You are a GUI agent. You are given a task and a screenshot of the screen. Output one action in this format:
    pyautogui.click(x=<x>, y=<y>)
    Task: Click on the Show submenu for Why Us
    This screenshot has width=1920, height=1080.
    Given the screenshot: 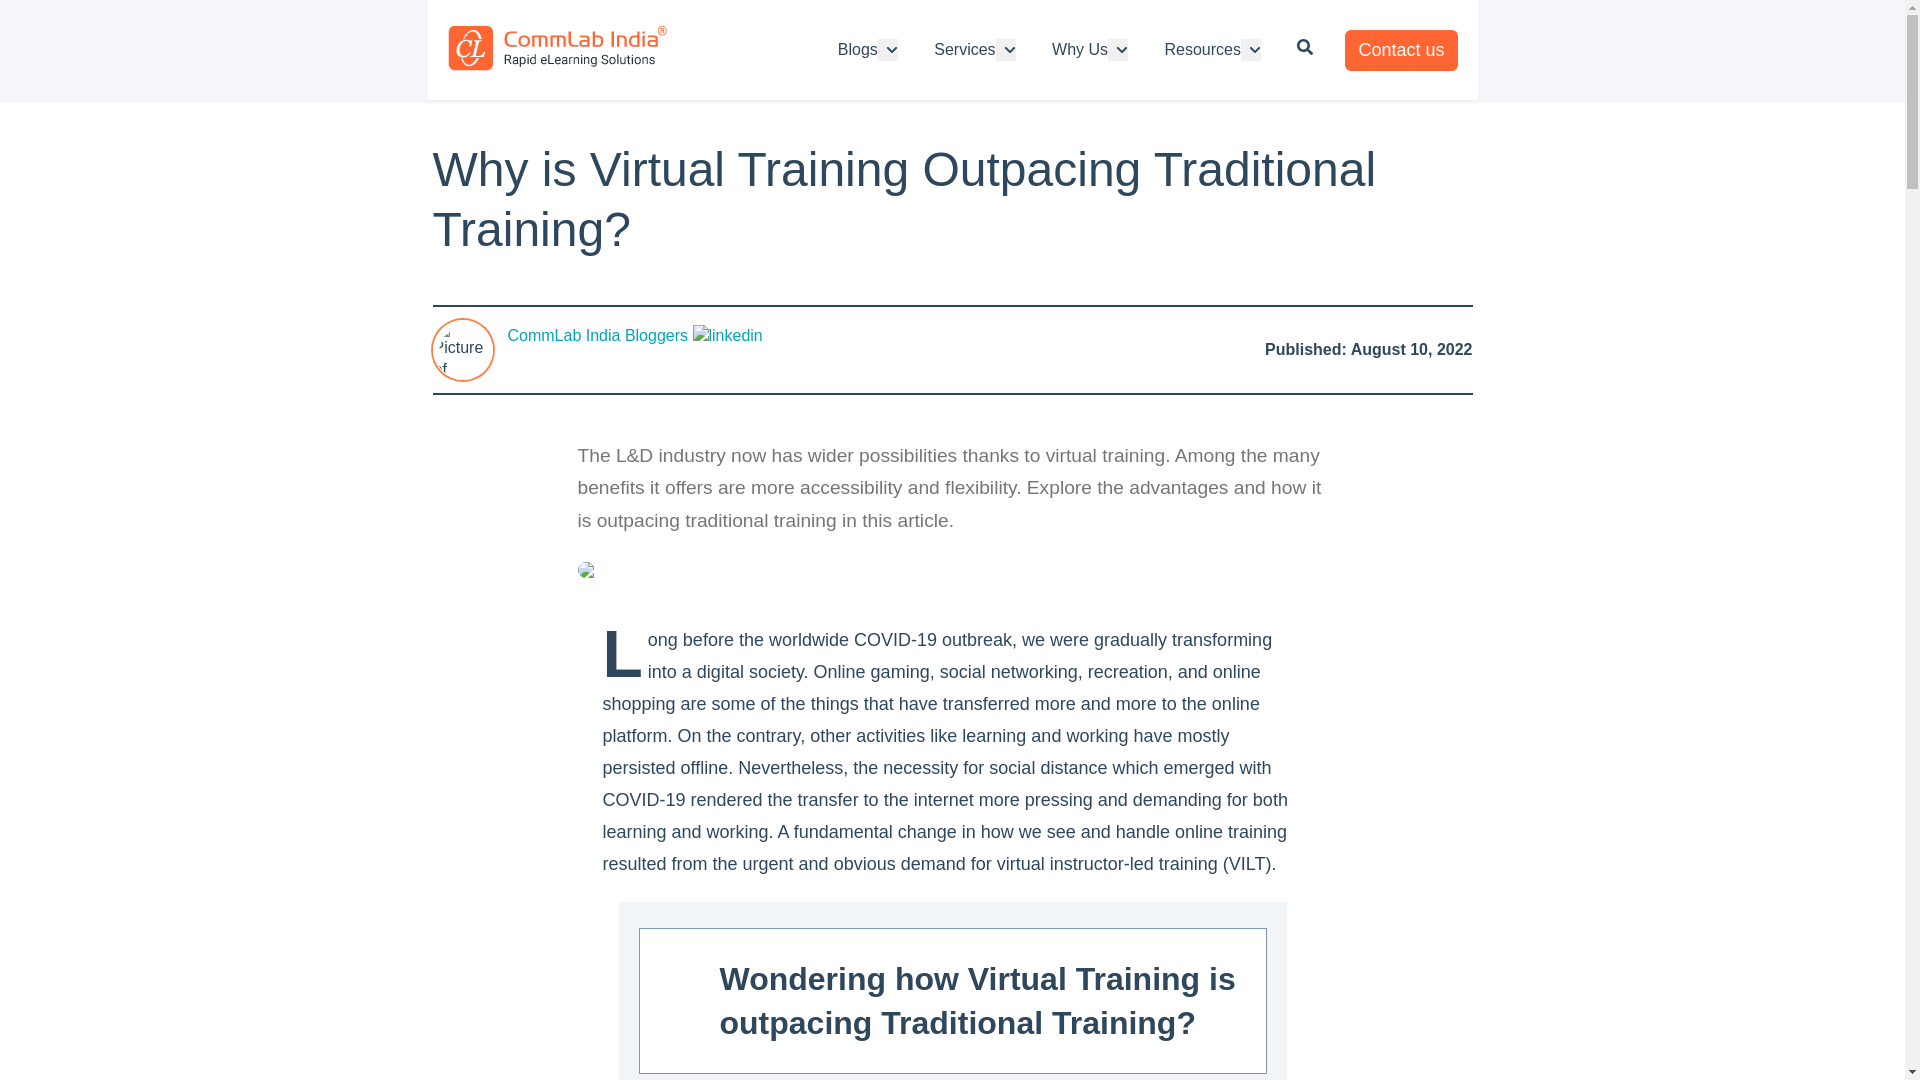 What is the action you would take?
    pyautogui.click(x=1118, y=49)
    